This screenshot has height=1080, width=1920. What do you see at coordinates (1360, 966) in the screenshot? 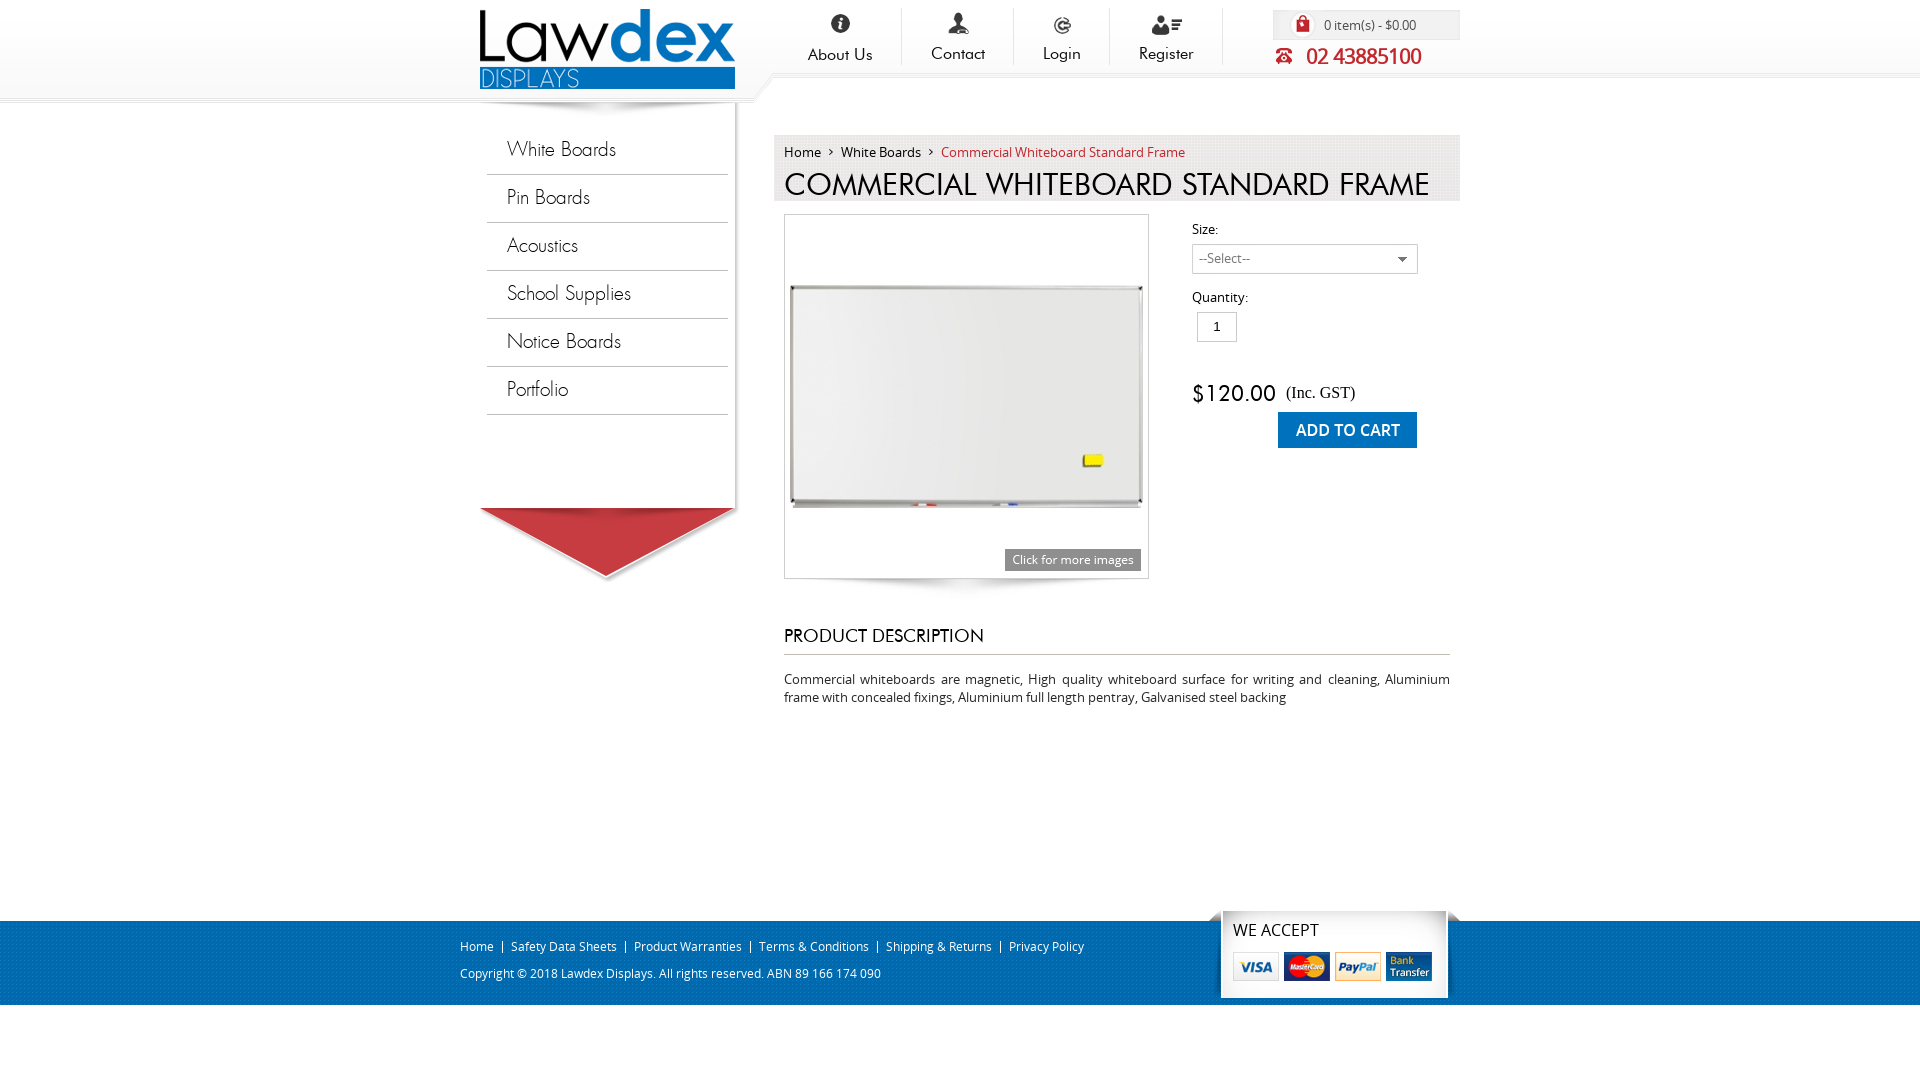
I see `PayPal` at bounding box center [1360, 966].